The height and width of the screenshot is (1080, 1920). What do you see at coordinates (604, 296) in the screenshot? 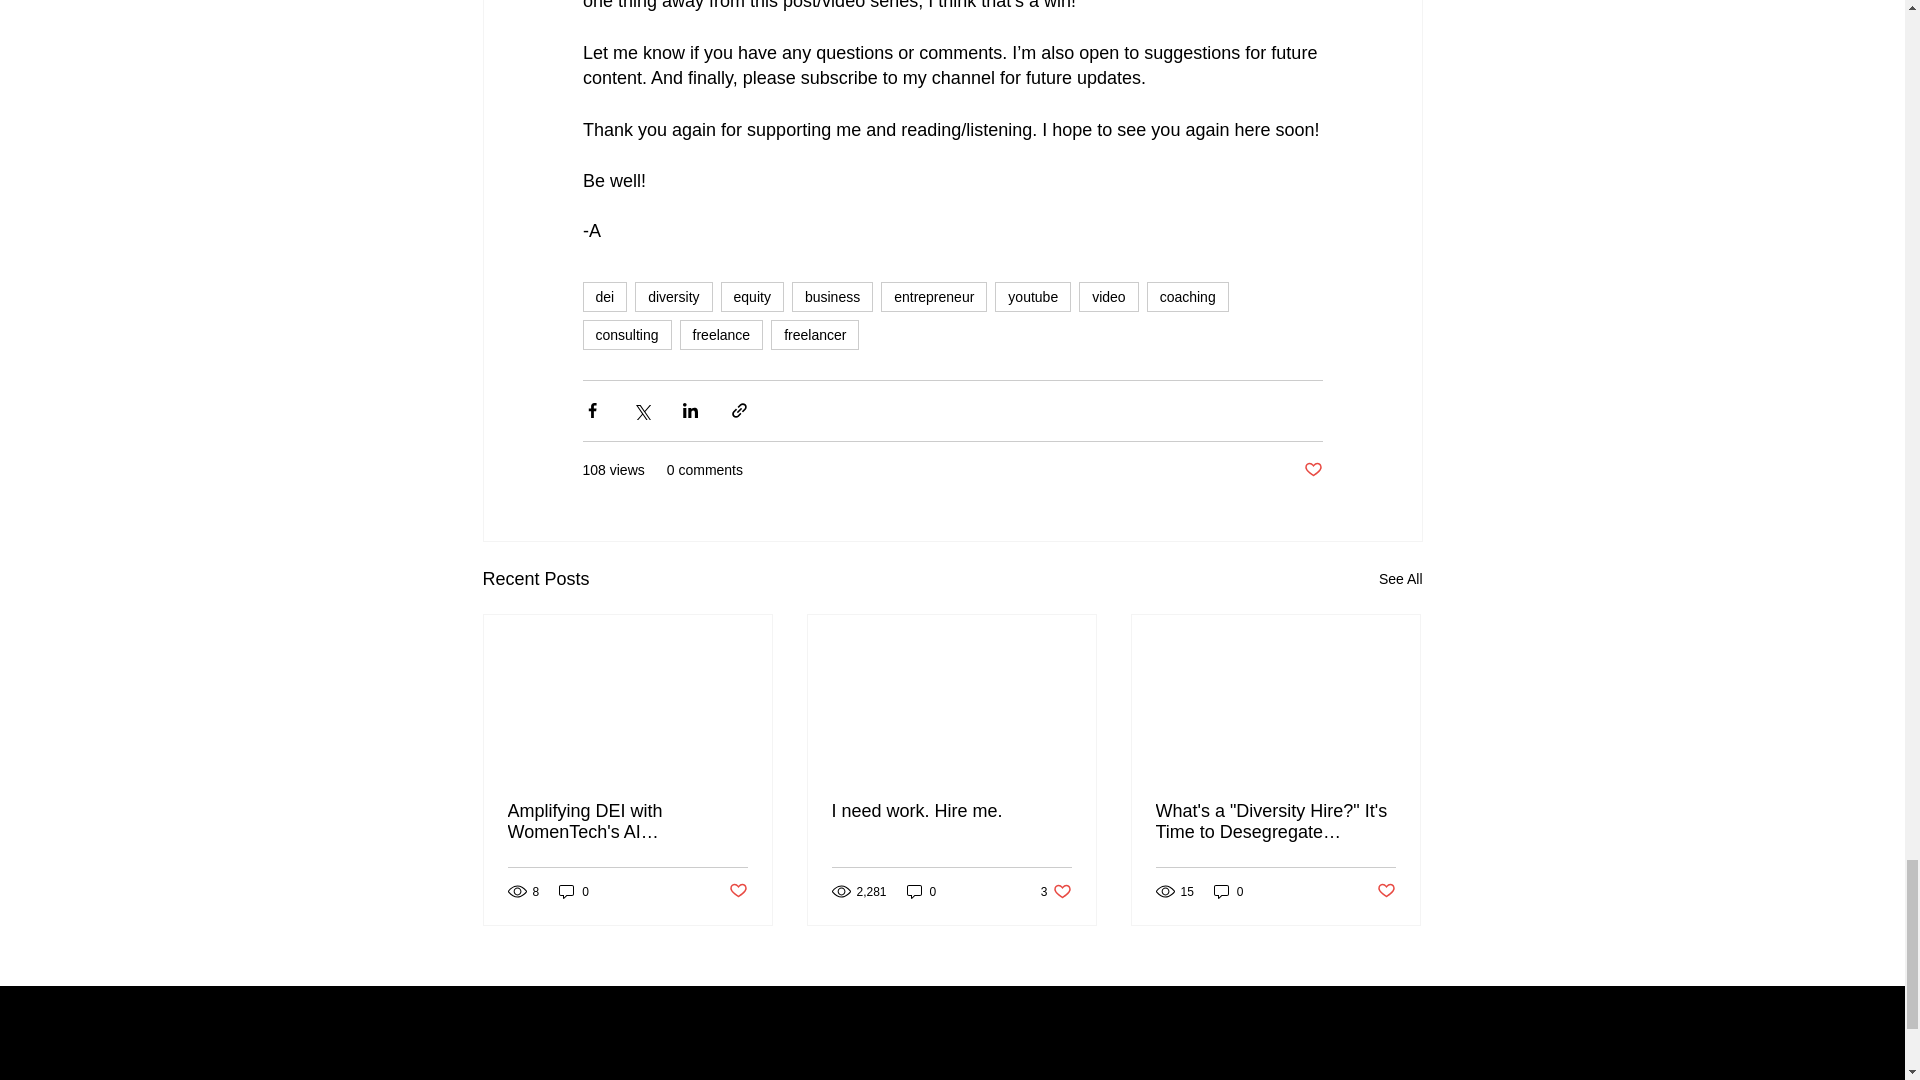
I see `dei` at bounding box center [604, 296].